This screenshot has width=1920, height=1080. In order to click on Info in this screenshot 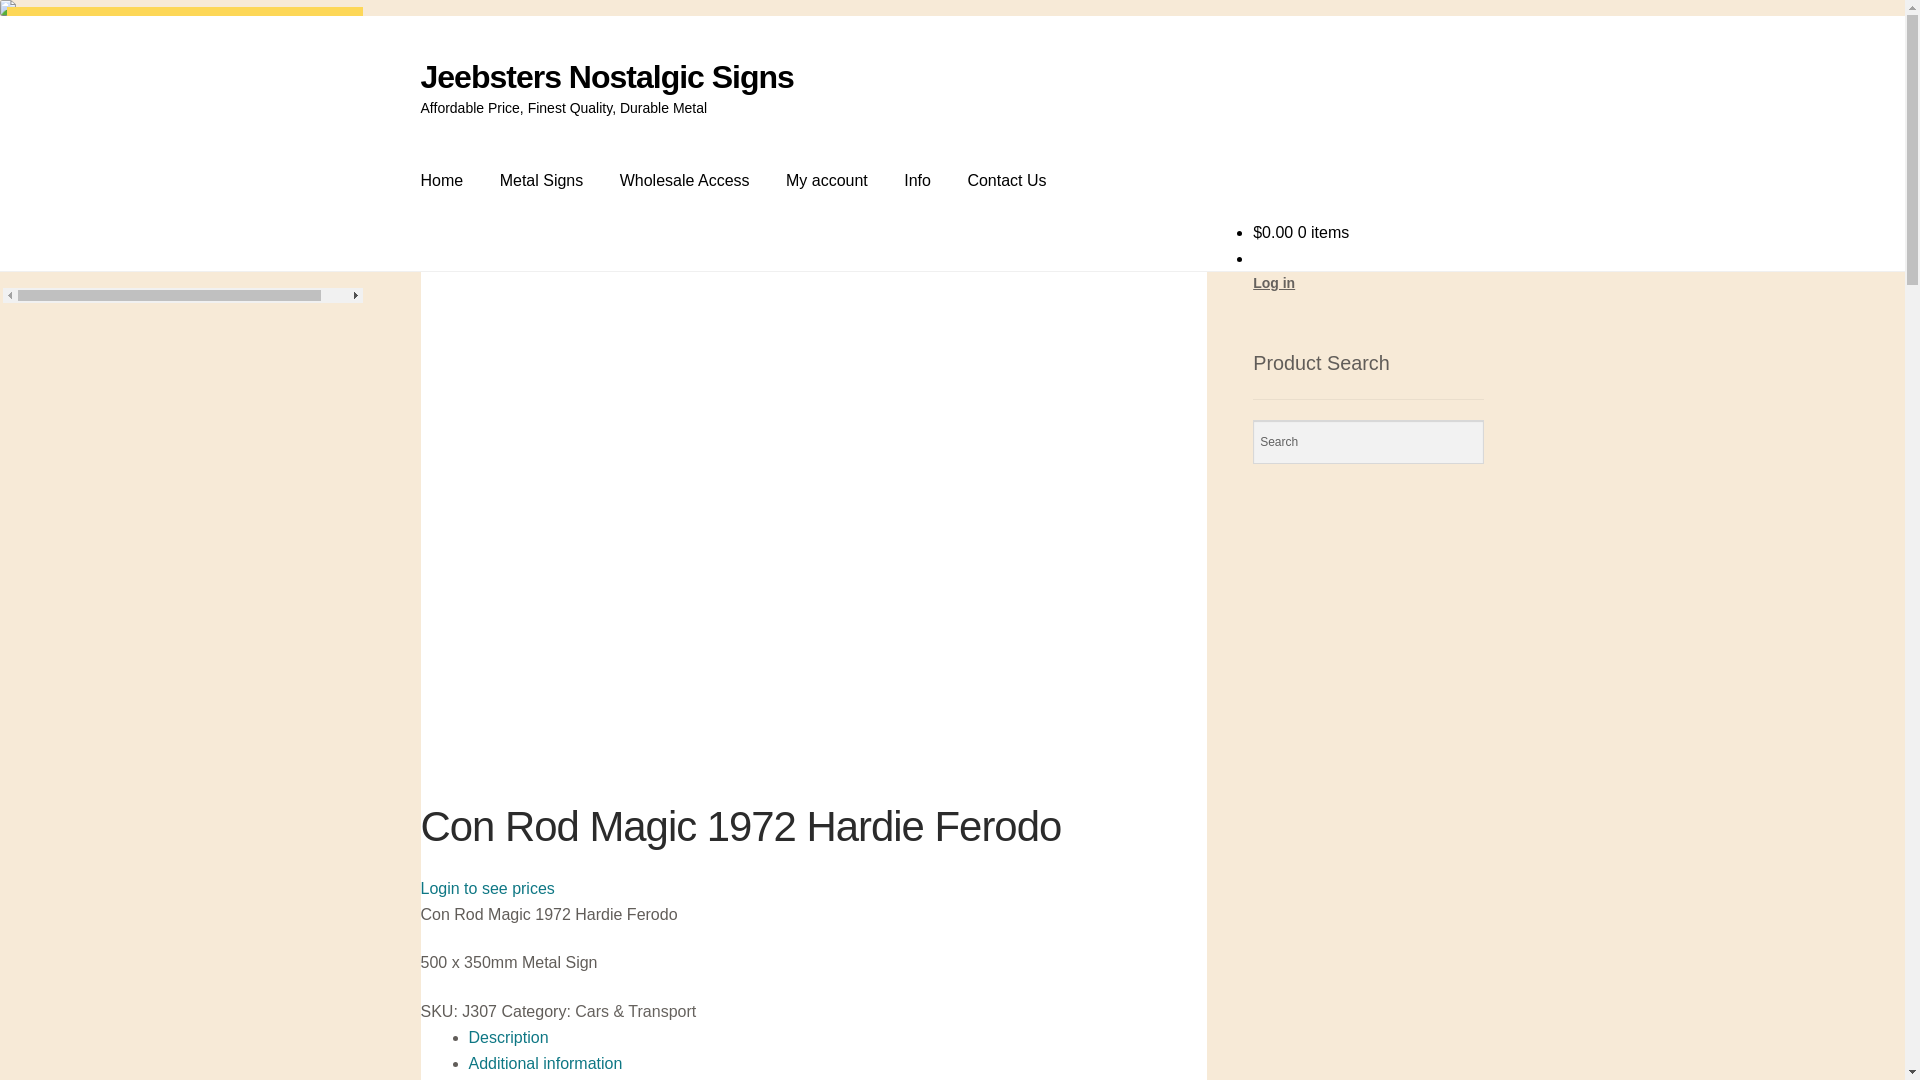, I will do `click(918, 181)`.